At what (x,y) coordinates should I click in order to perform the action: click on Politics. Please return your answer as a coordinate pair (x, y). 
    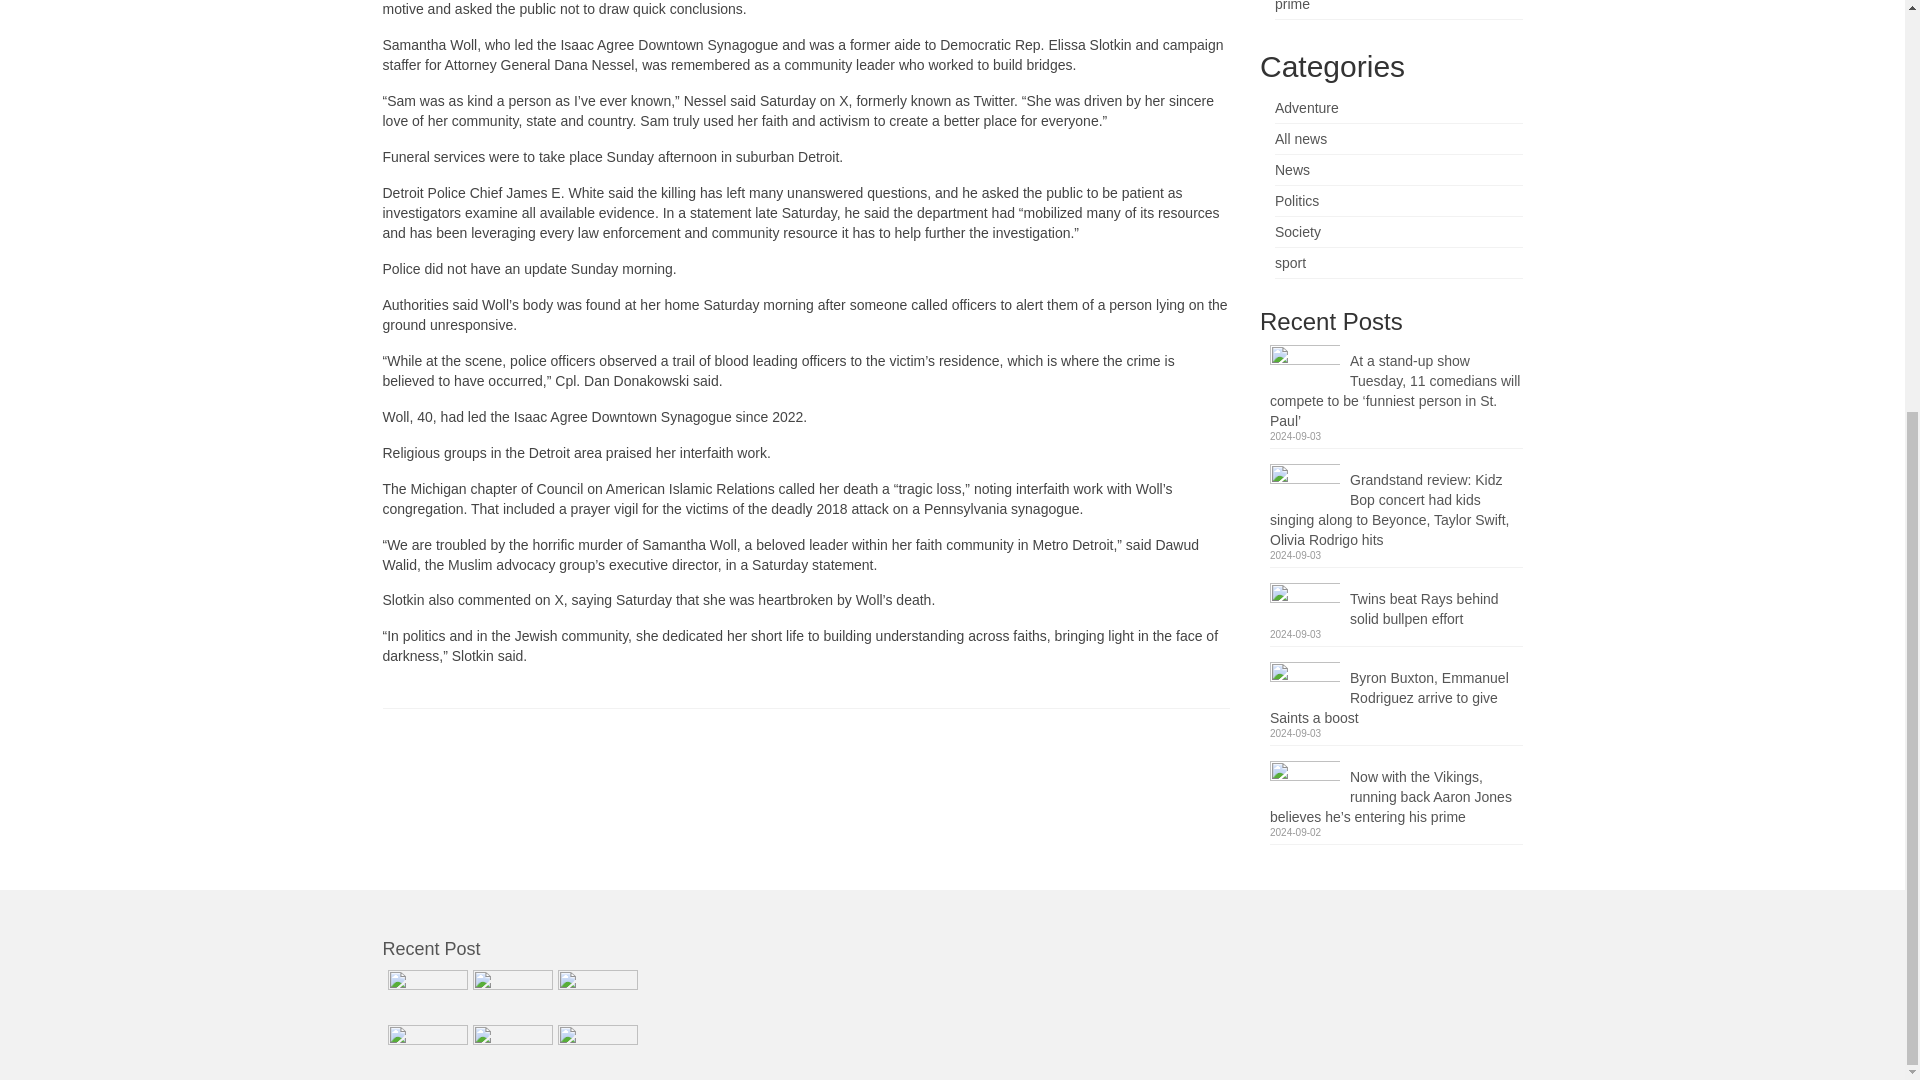
    Looking at the image, I should click on (1296, 201).